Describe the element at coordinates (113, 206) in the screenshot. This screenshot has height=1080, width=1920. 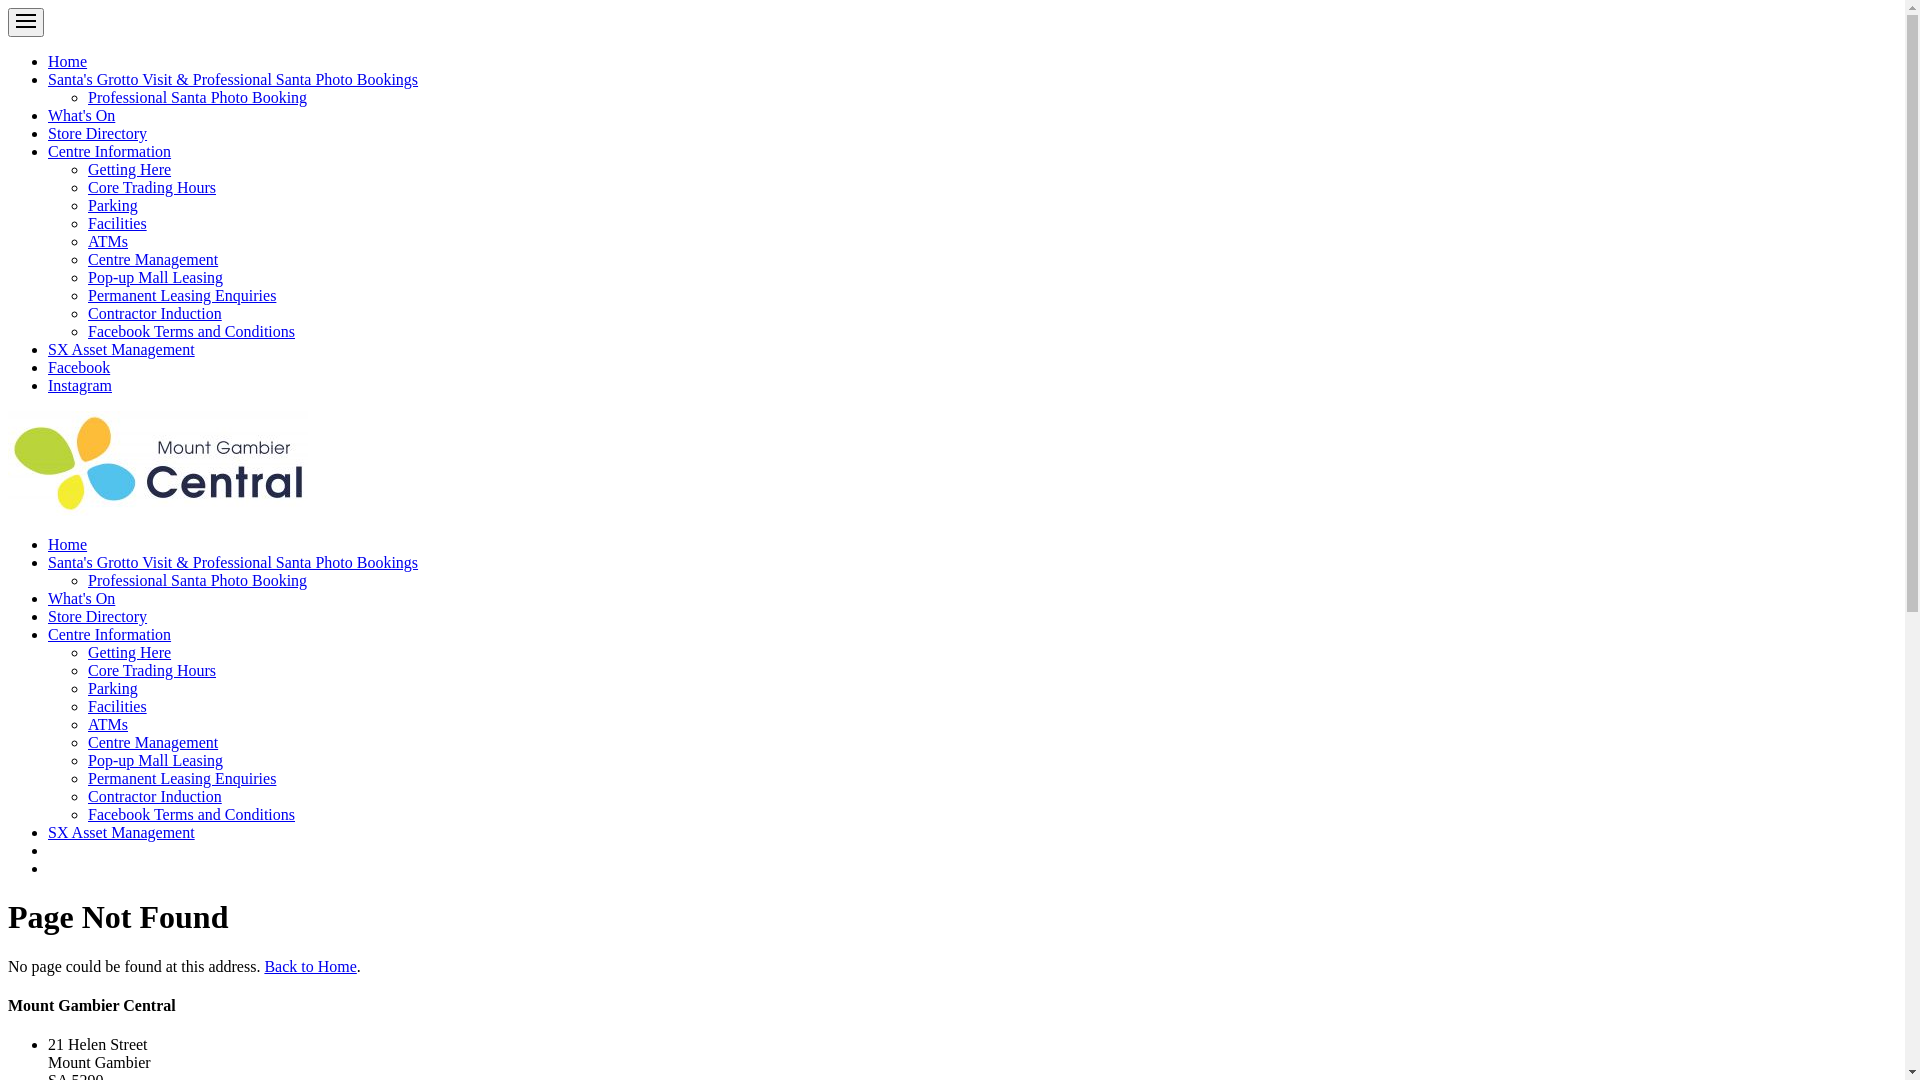
I see `Parking` at that location.